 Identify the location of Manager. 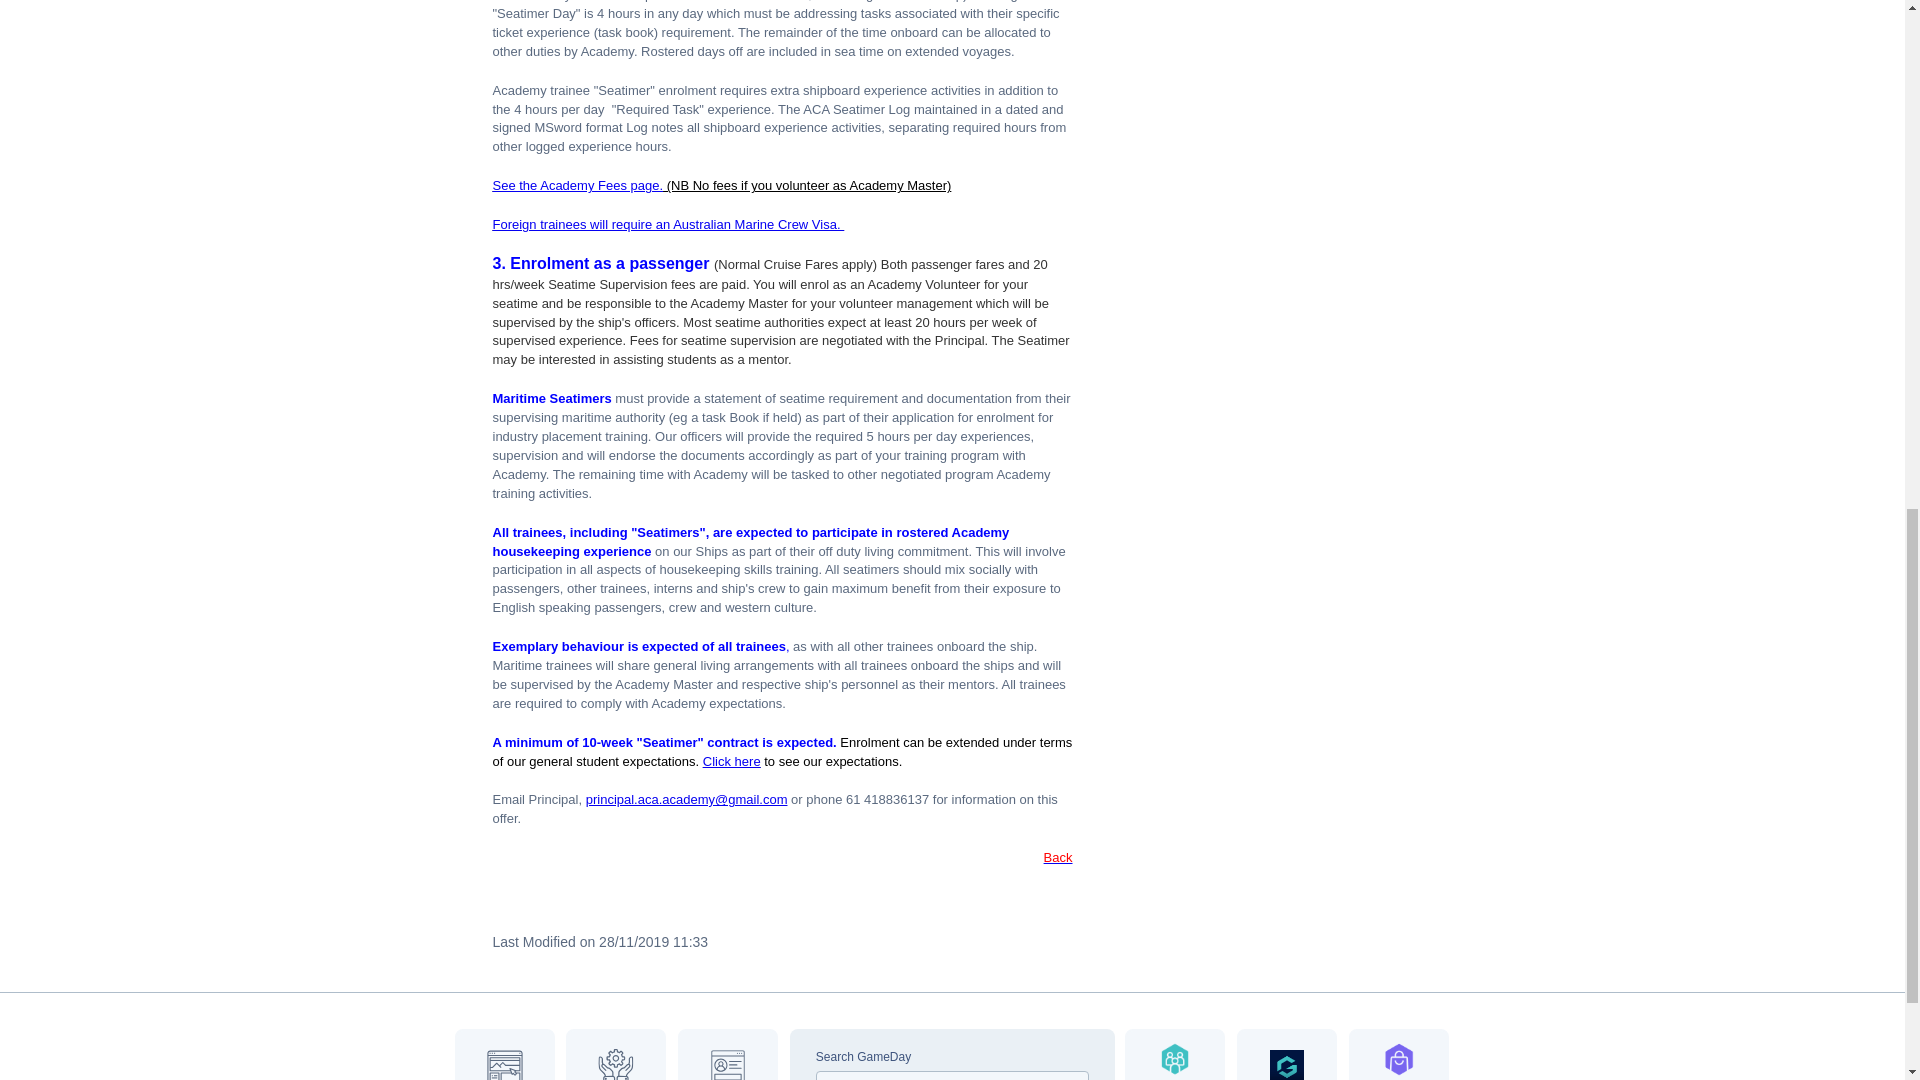
(727, 1054).